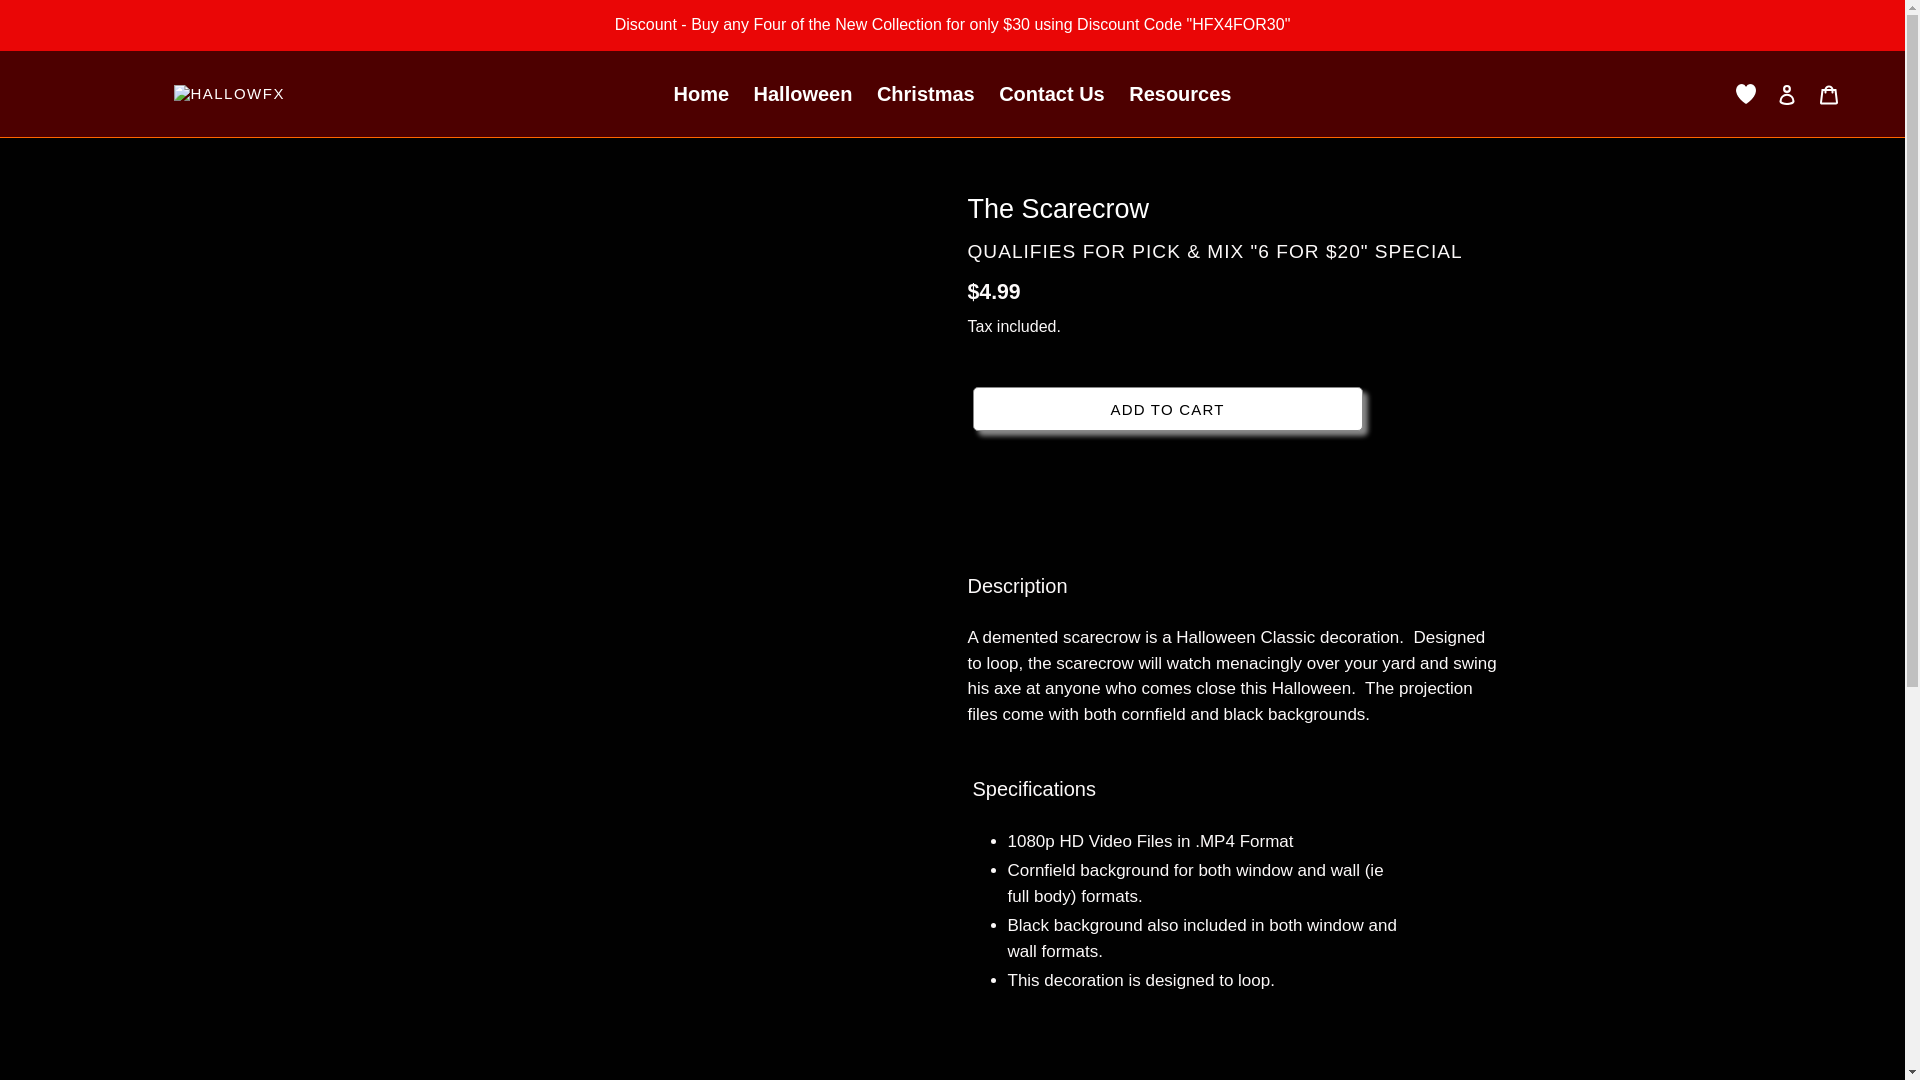 The image size is (1920, 1080). Describe the element at coordinates (1787, 94) in the screenshot. I see `Log in` at that location.